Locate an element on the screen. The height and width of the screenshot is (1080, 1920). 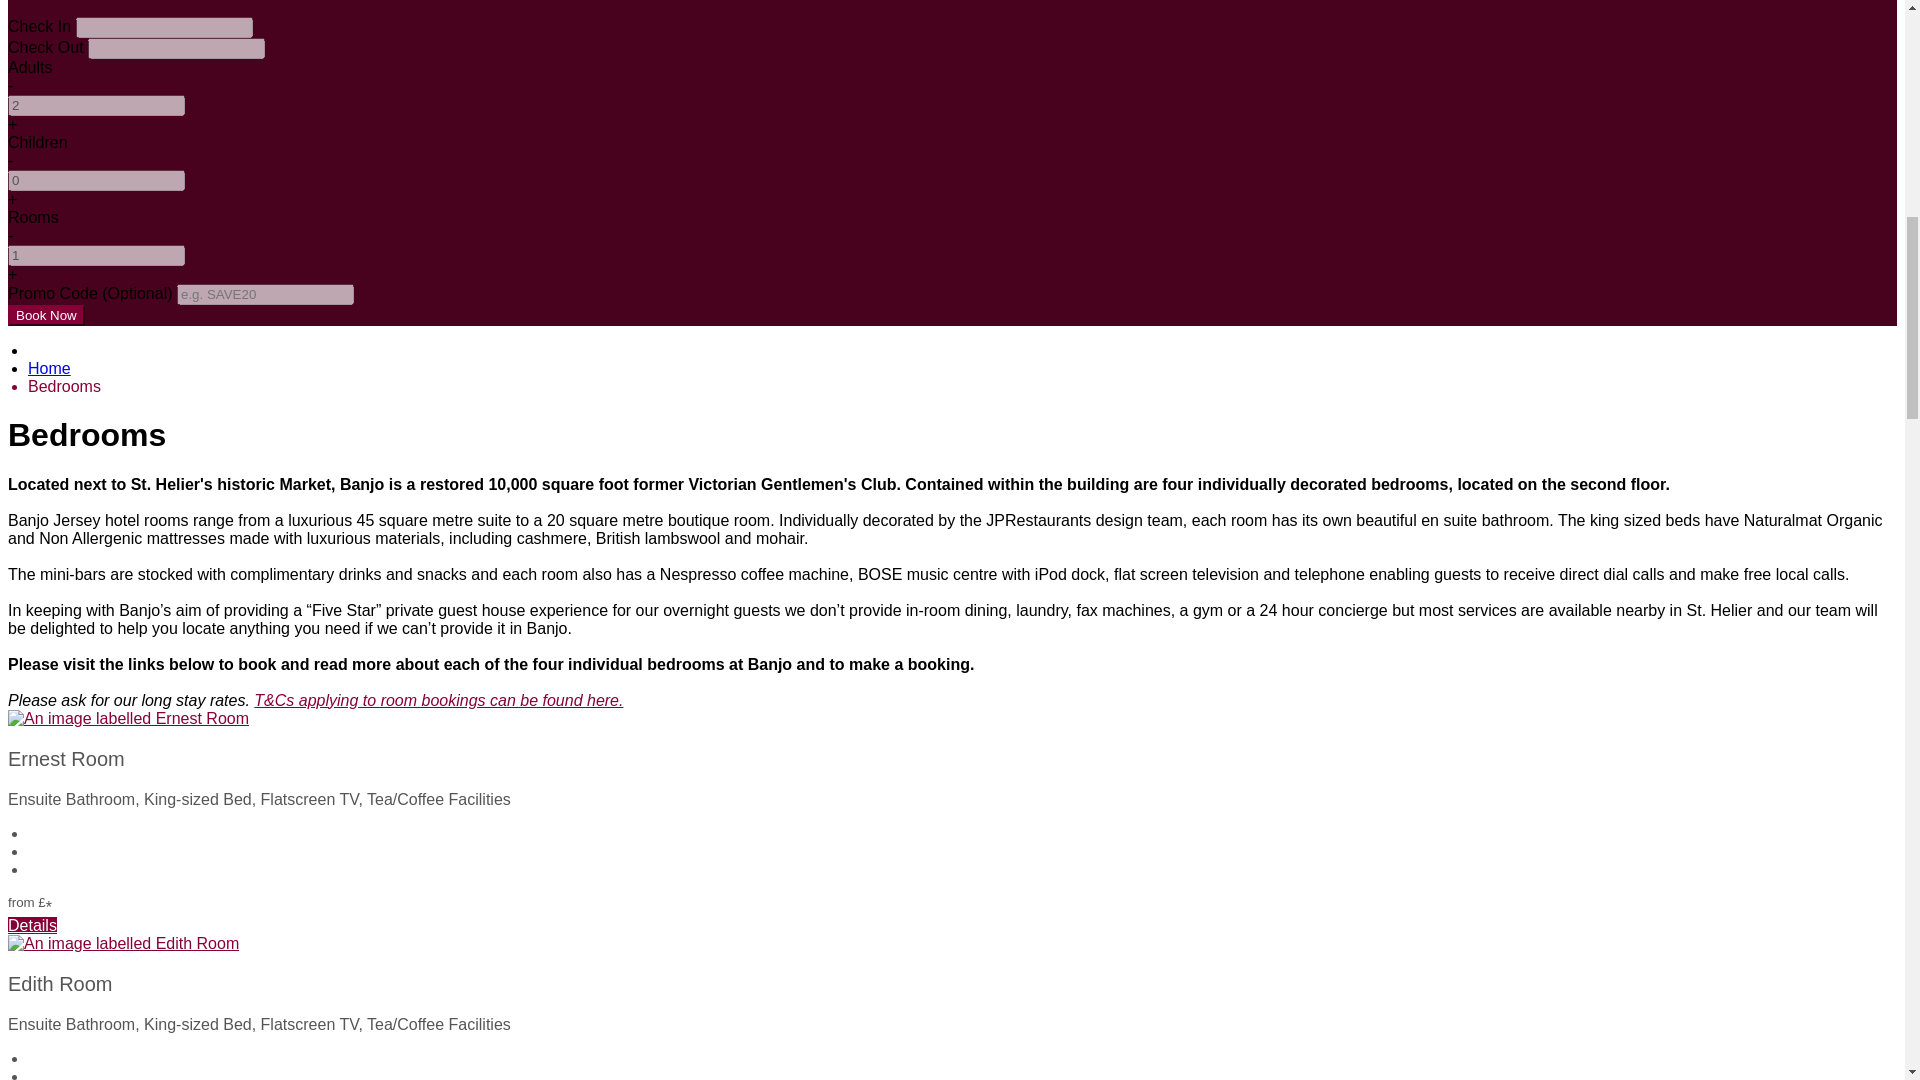
Home is located at coordinates (50, 368).